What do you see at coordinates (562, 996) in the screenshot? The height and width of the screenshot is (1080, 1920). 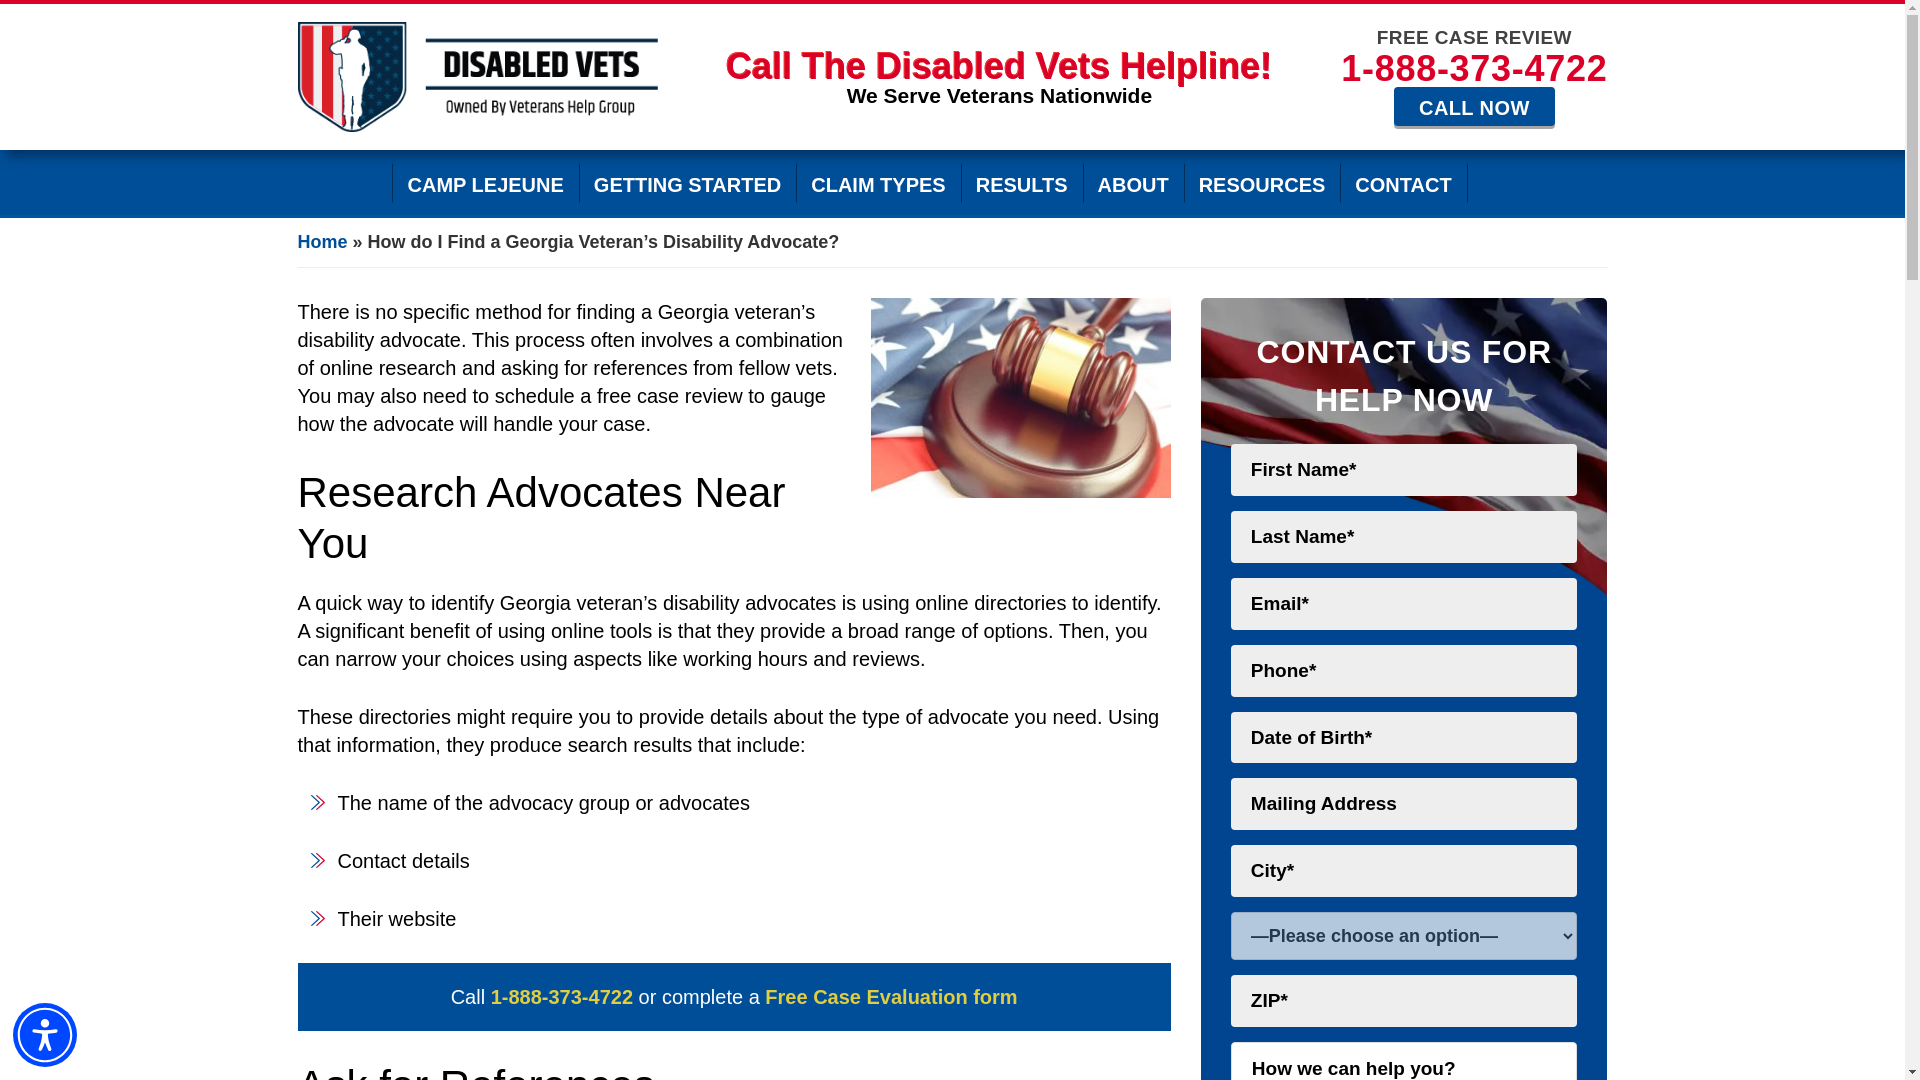 I see `1-888-373-4722` at bounding box center [562, 996].